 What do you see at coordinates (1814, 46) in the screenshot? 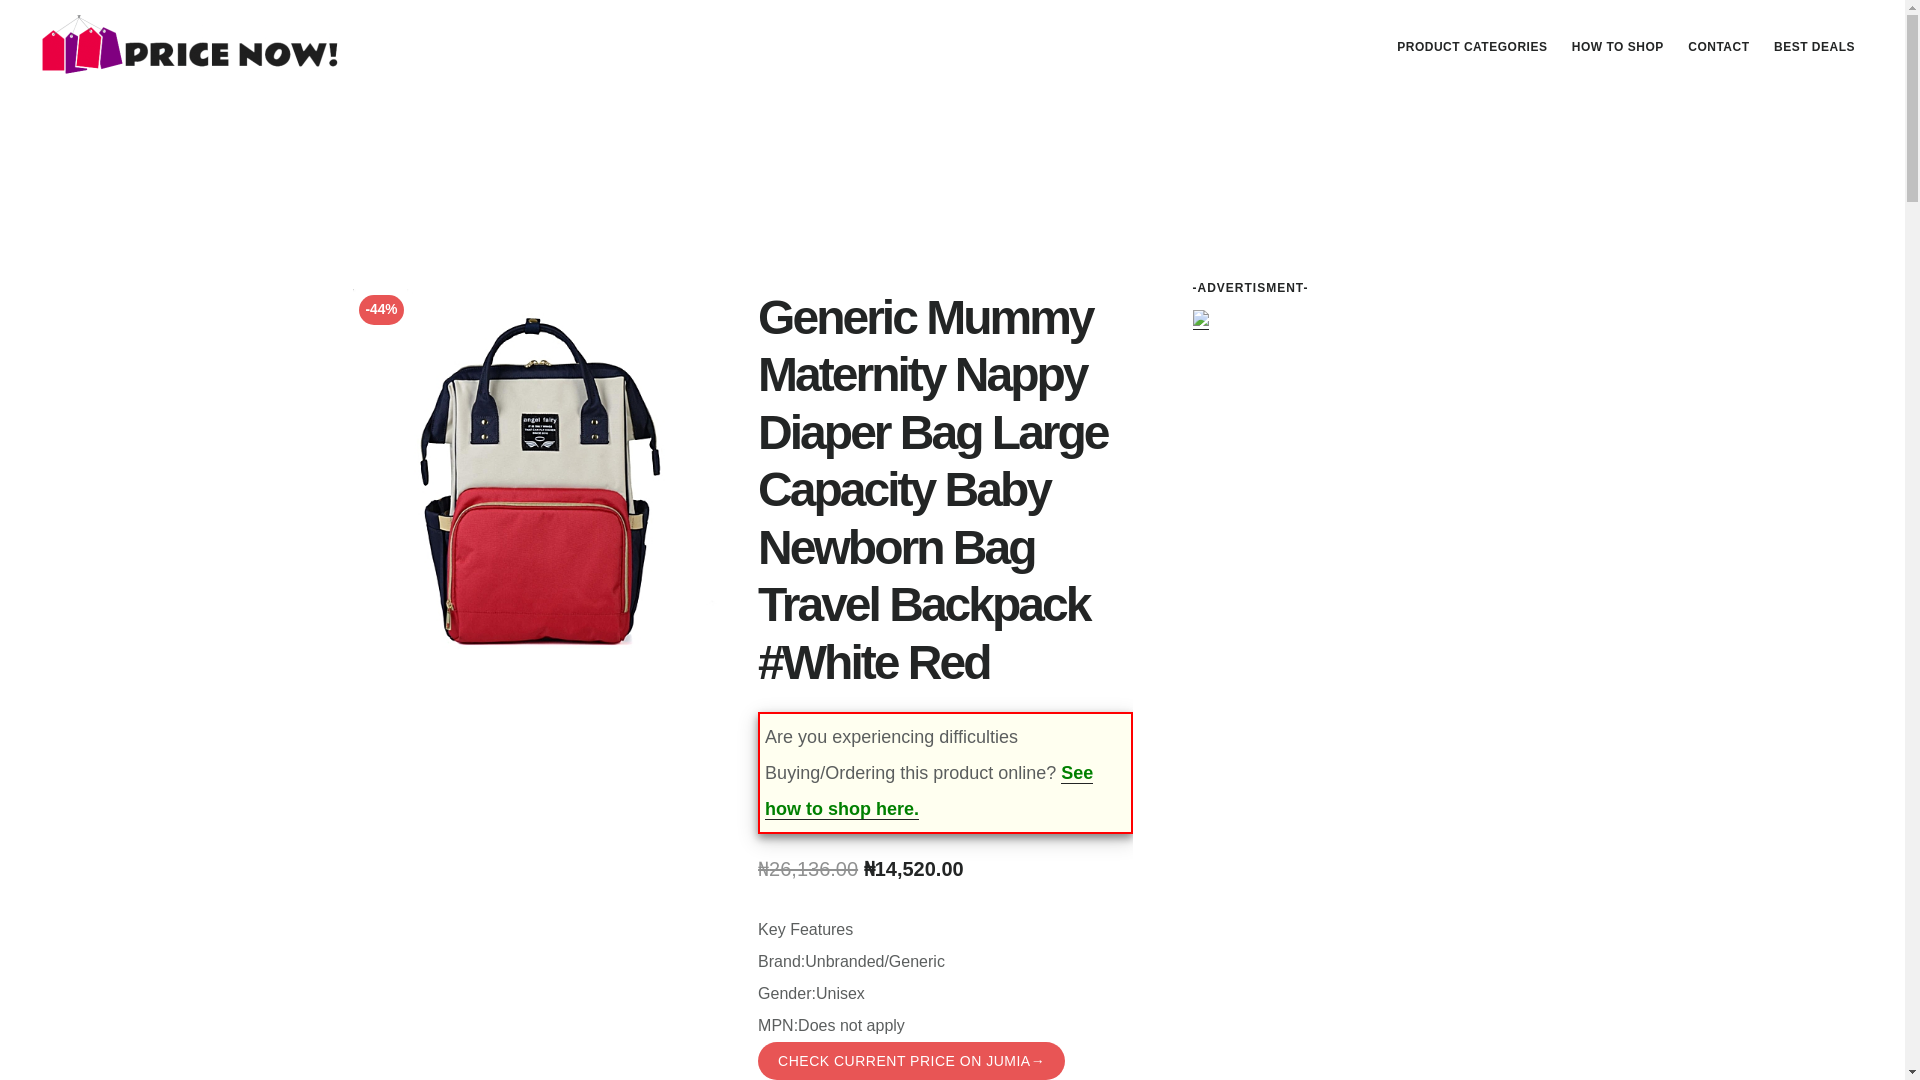
I see `Check Current Price on Jumia` at bounding box center [1814, 46].